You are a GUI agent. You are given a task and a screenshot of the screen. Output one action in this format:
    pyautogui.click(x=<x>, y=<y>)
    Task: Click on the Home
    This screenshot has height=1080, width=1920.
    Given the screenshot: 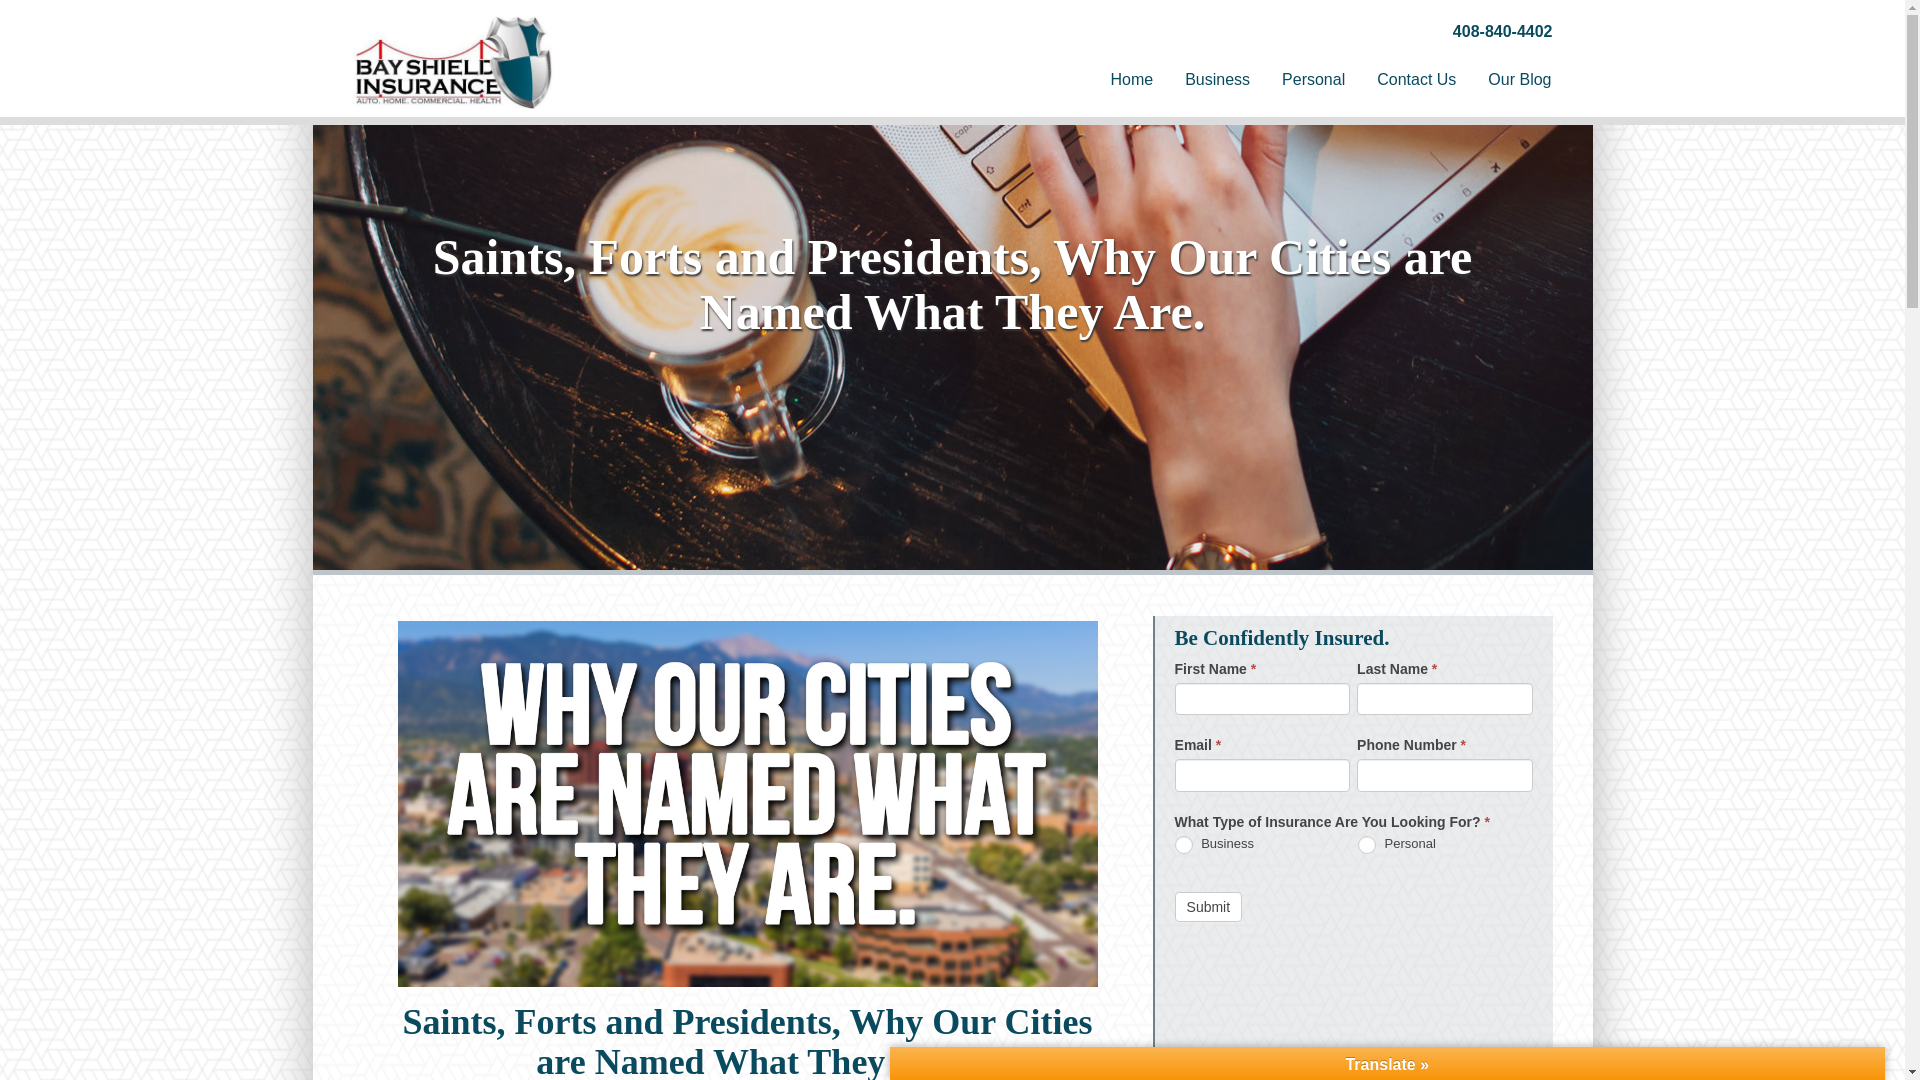 What is the action you would take?
    pyautogui.click(x=1132, y=80)
    